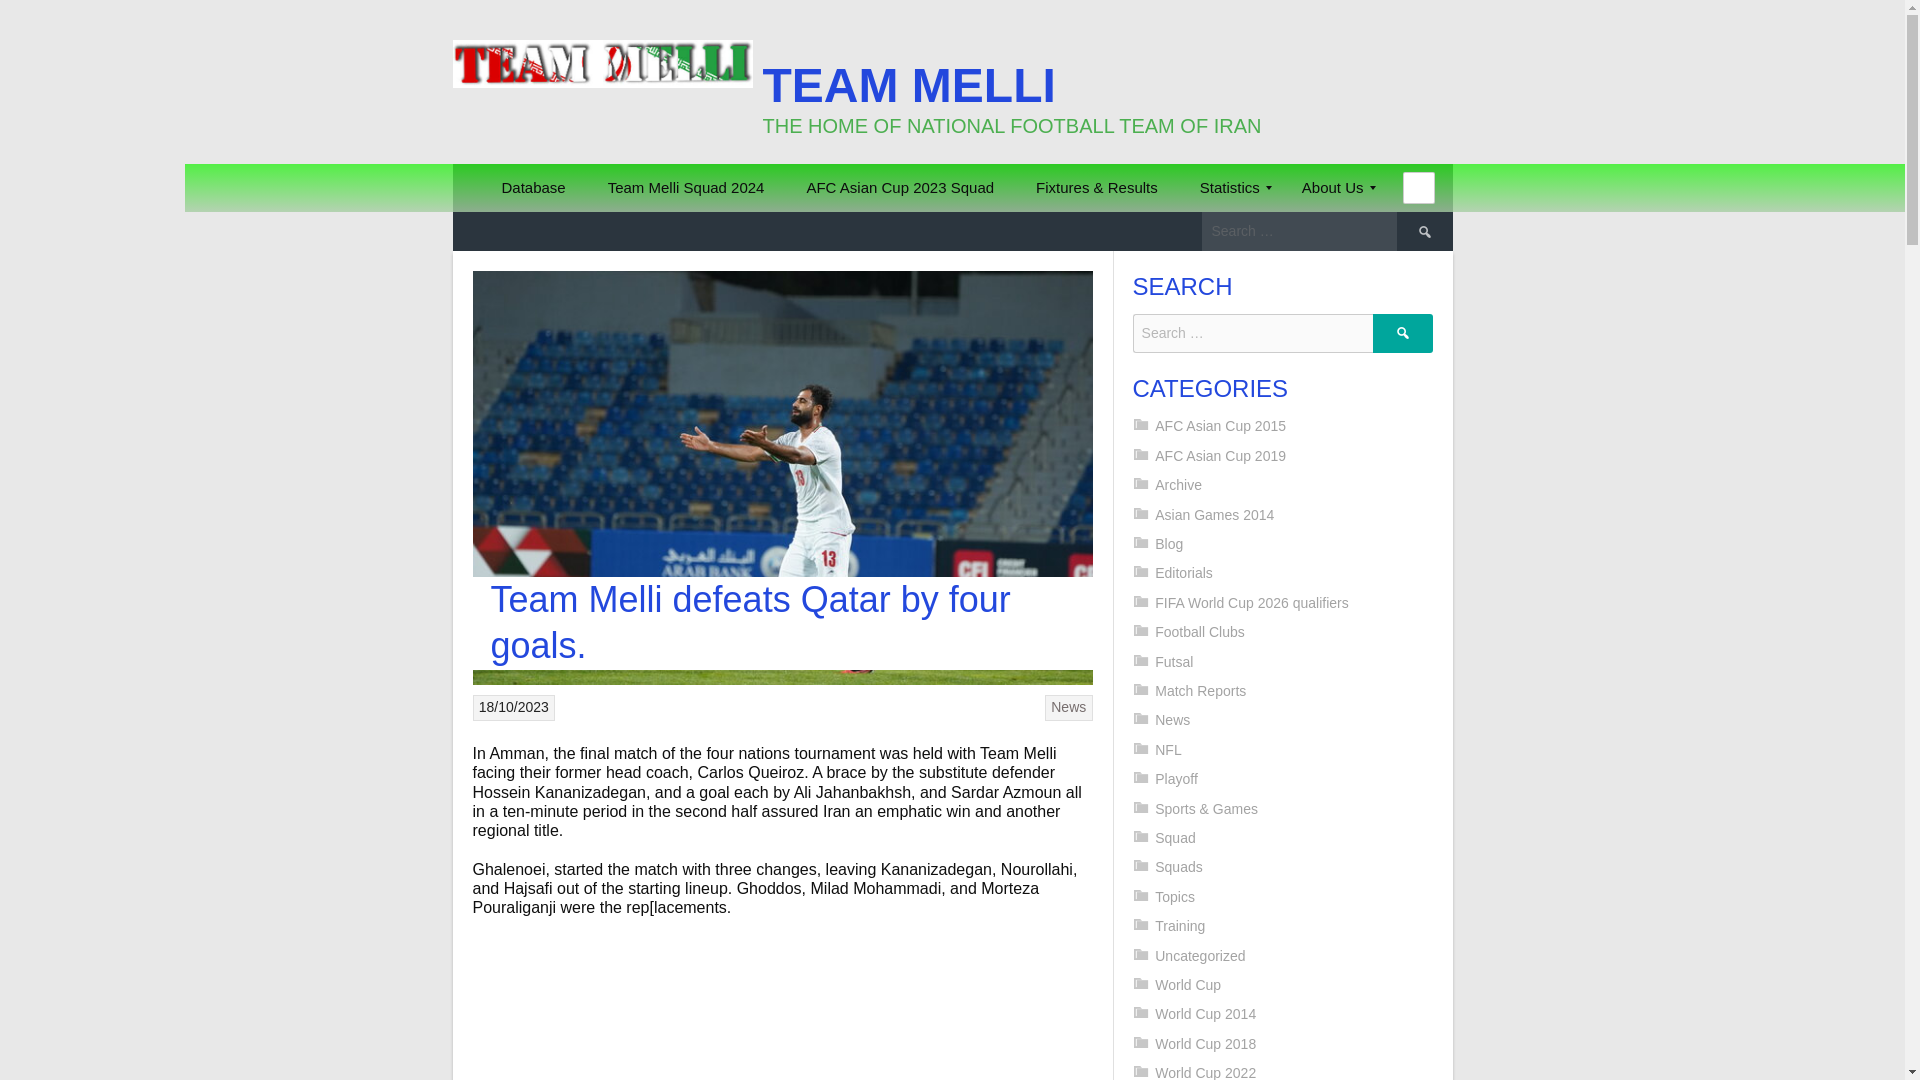 Image resolution: width=1920 pixels, height=1080 pixels. Describe the element at coordinates (1220, 426) in the screenshot. I see `AFC Asian Cup 2015` at that location.